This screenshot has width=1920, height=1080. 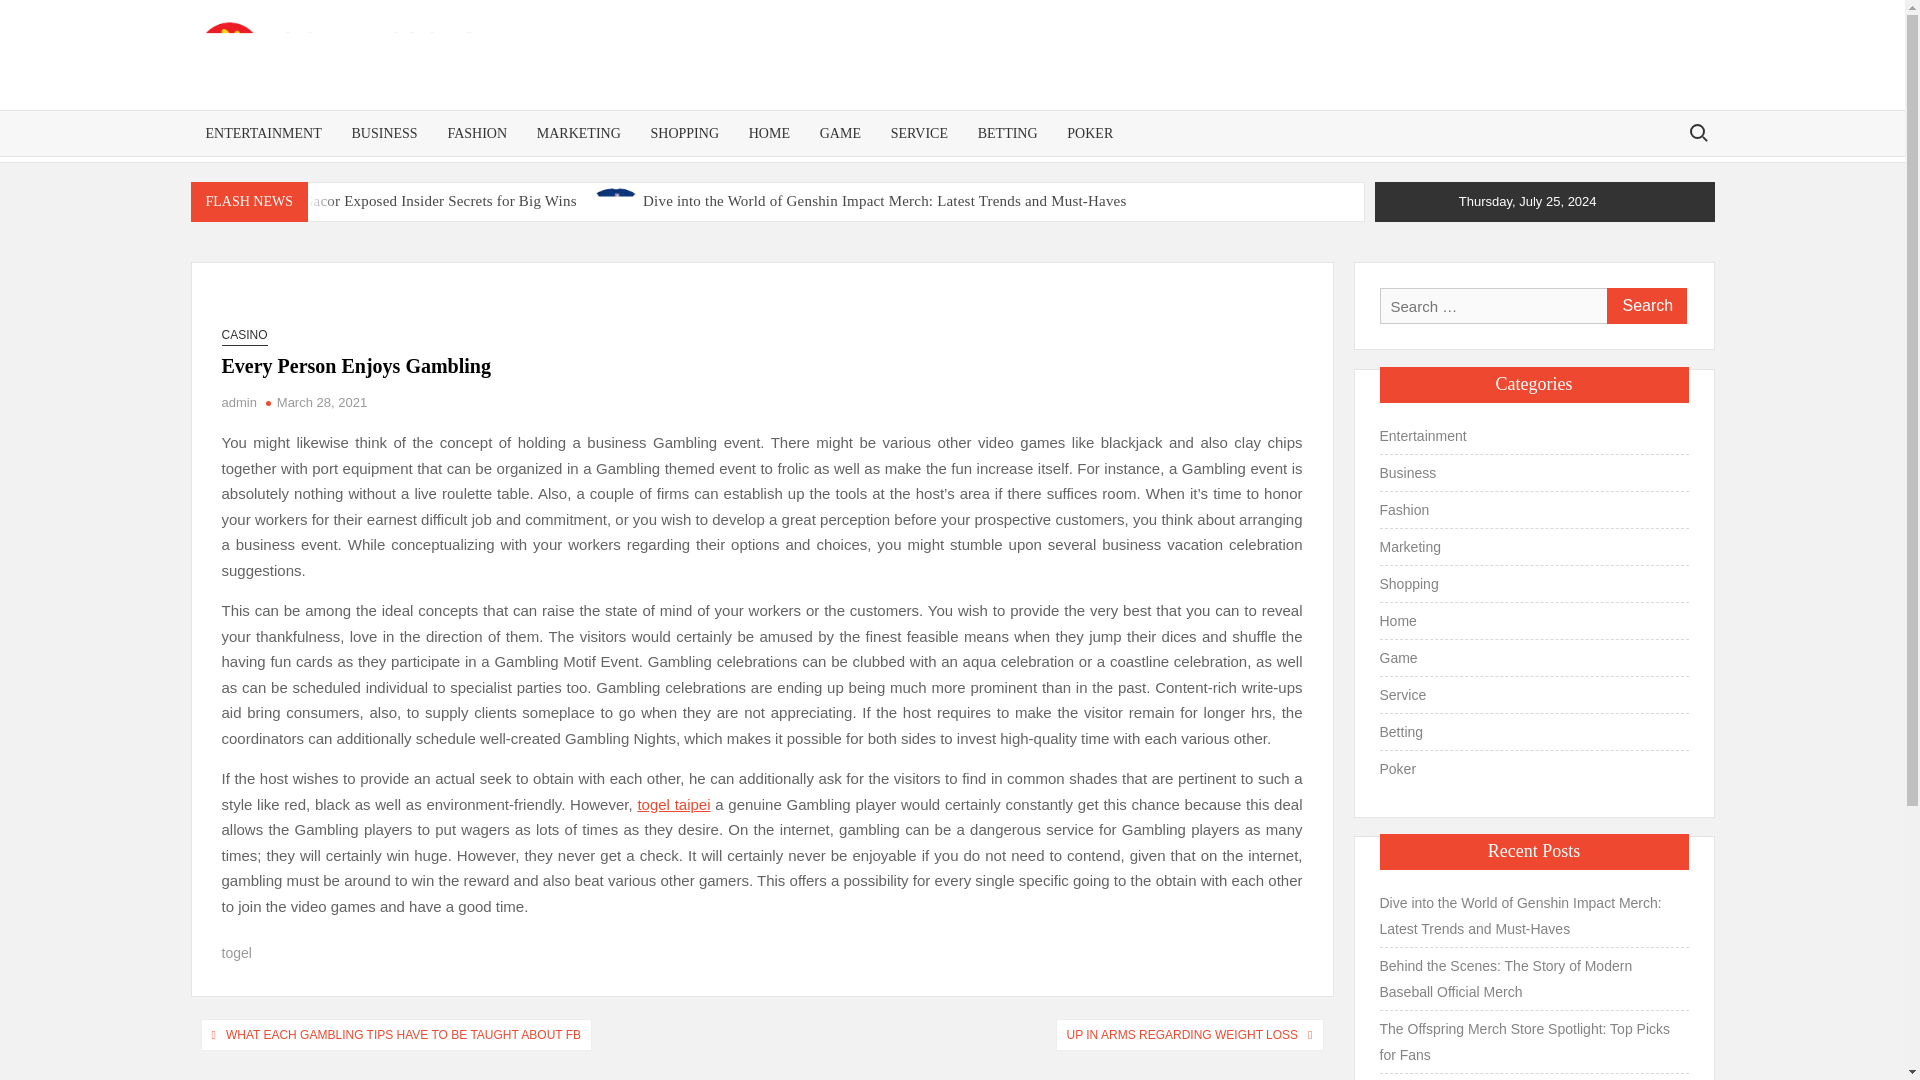 I want to click on Search, so click(x=1645, y=306).